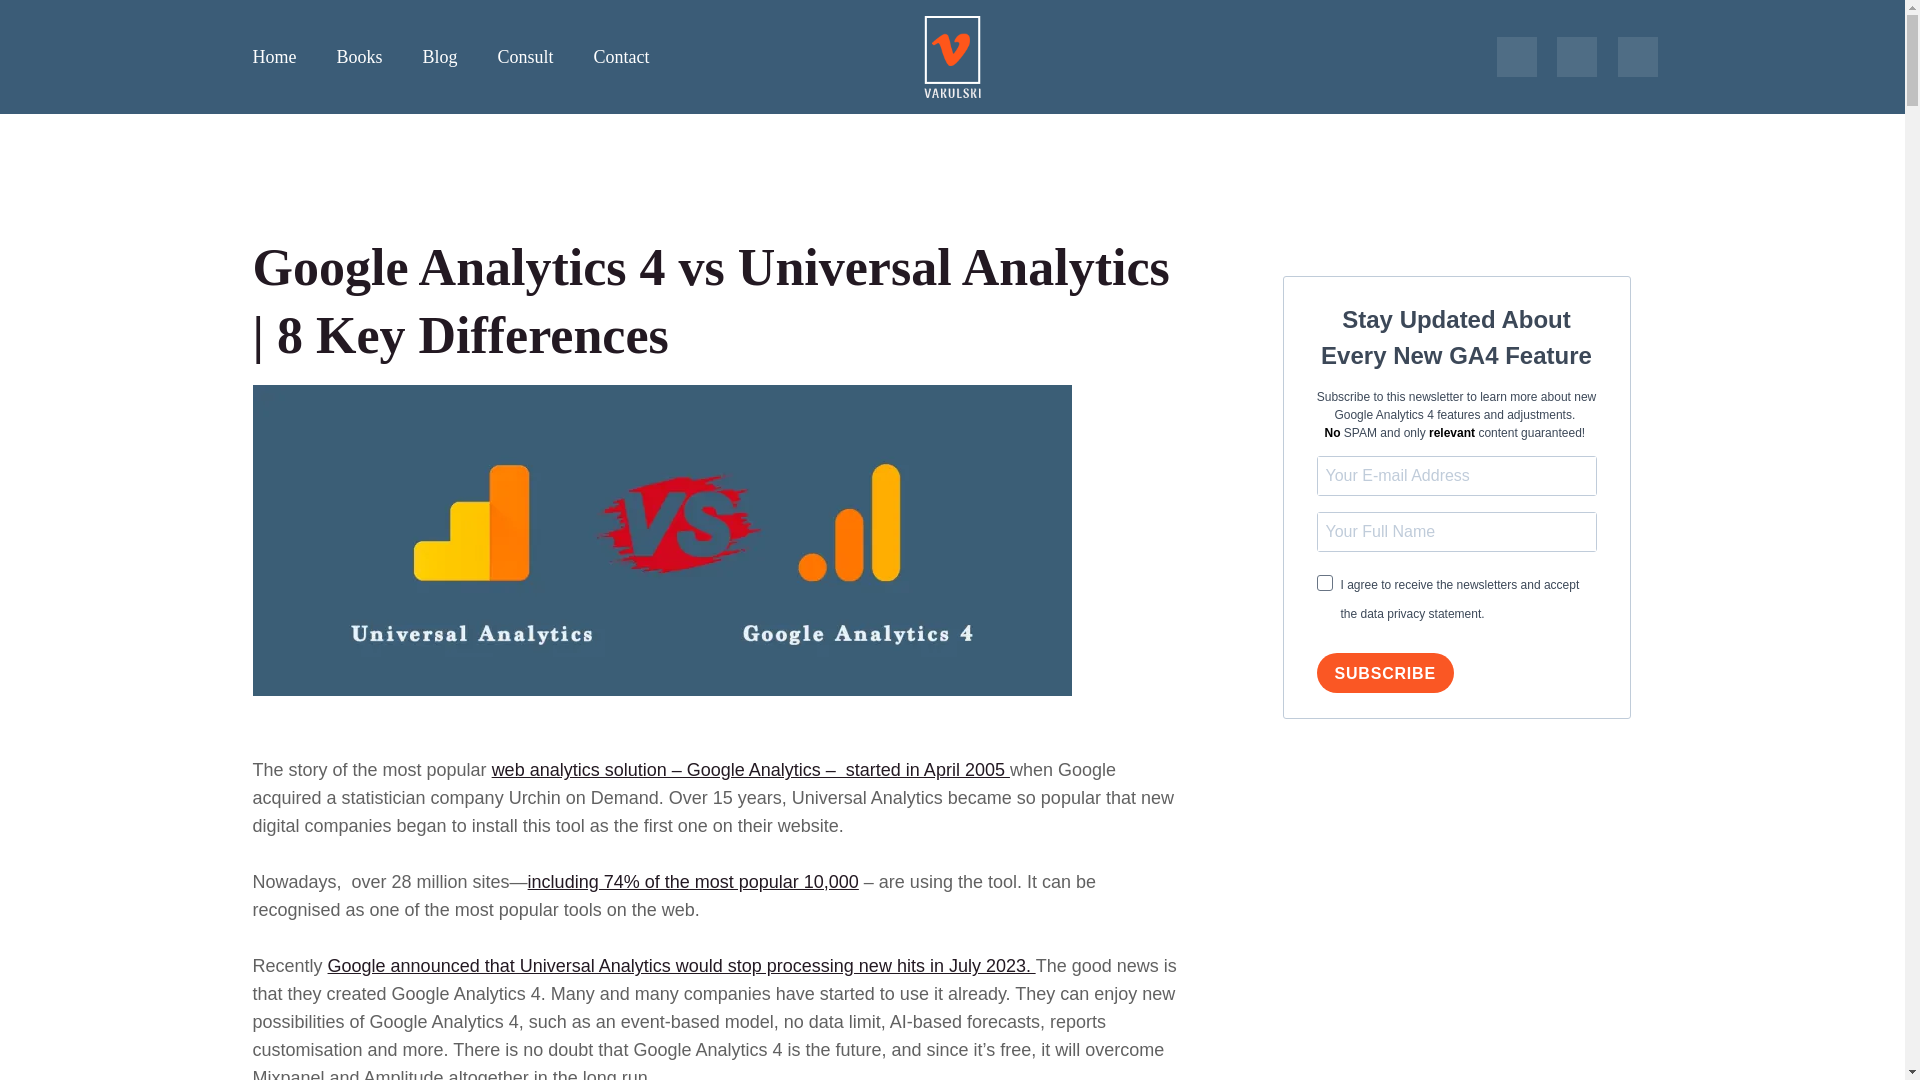 The height and width of the screenshot is (1080, 1920). Describe the element at coordinates (526, 56) in the screenshot. I see `Consult` at that location.